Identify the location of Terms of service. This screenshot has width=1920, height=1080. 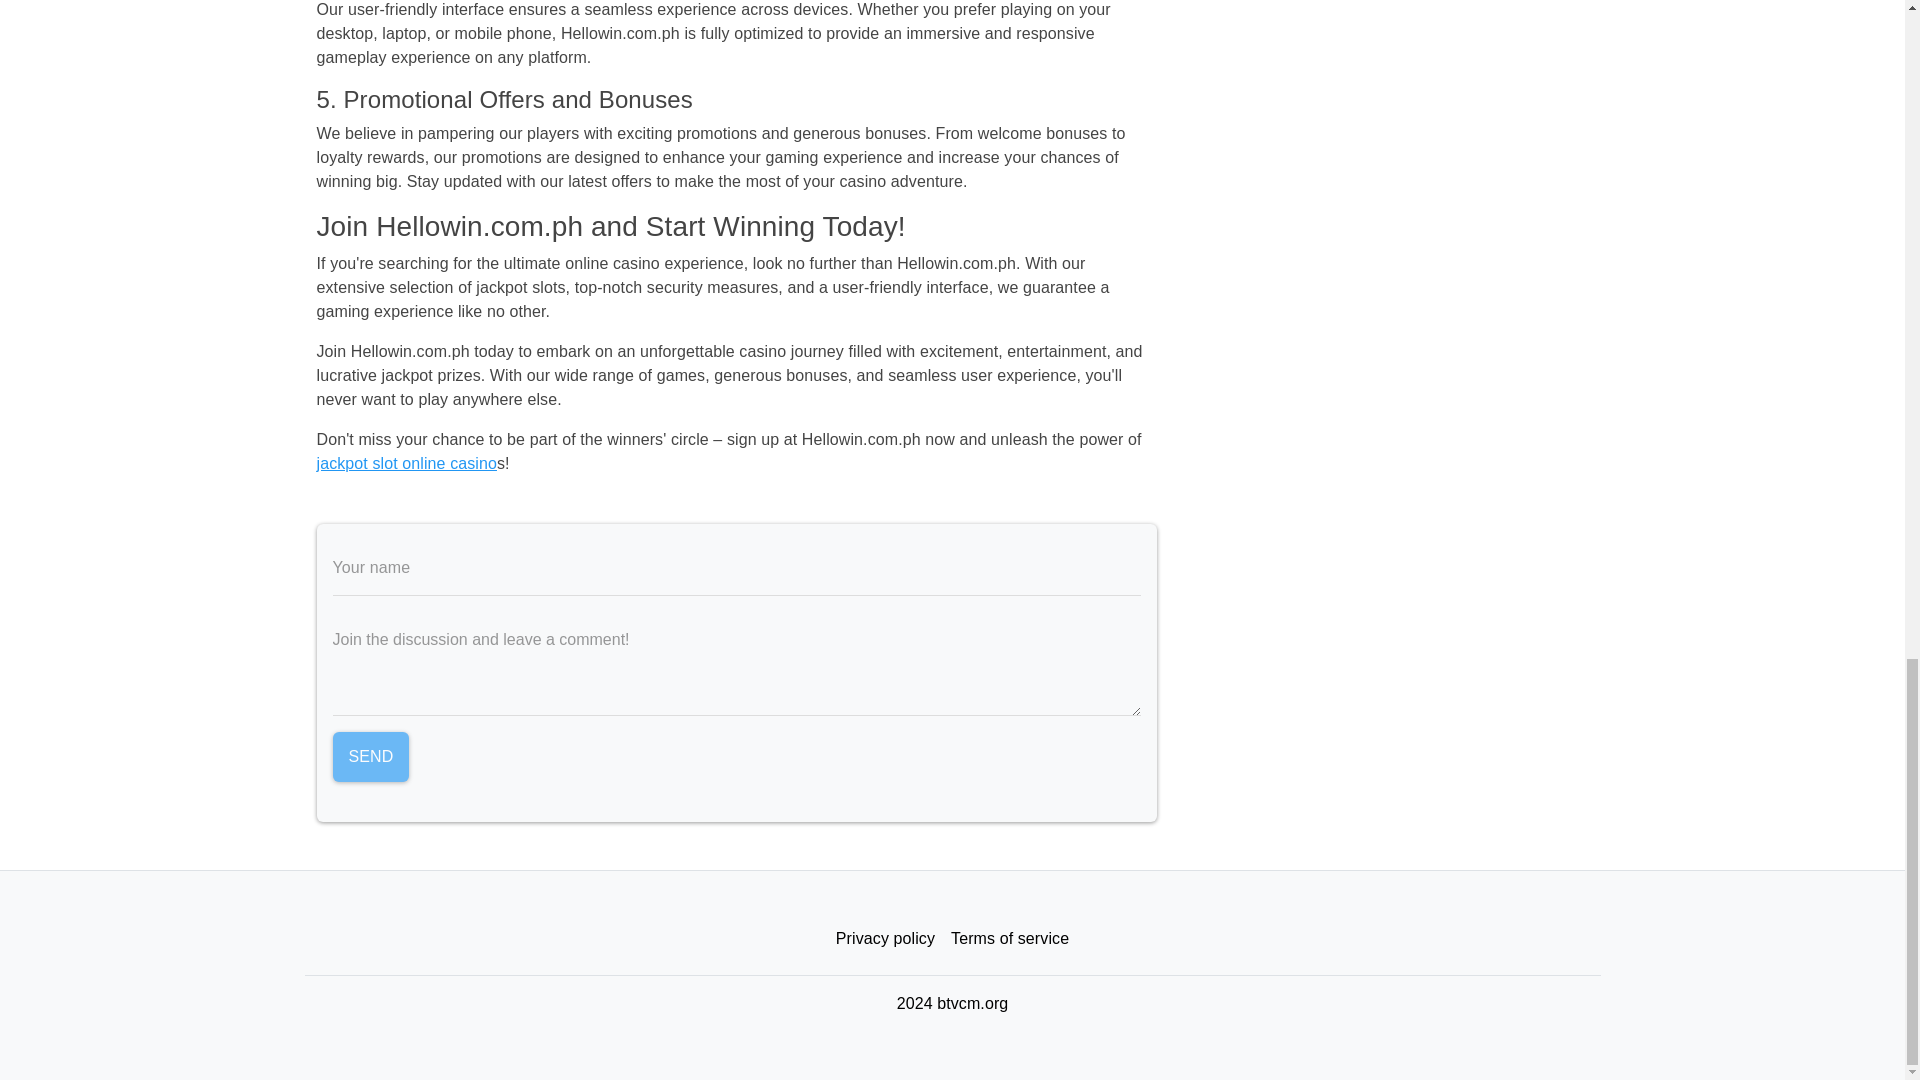
(1010, 939).